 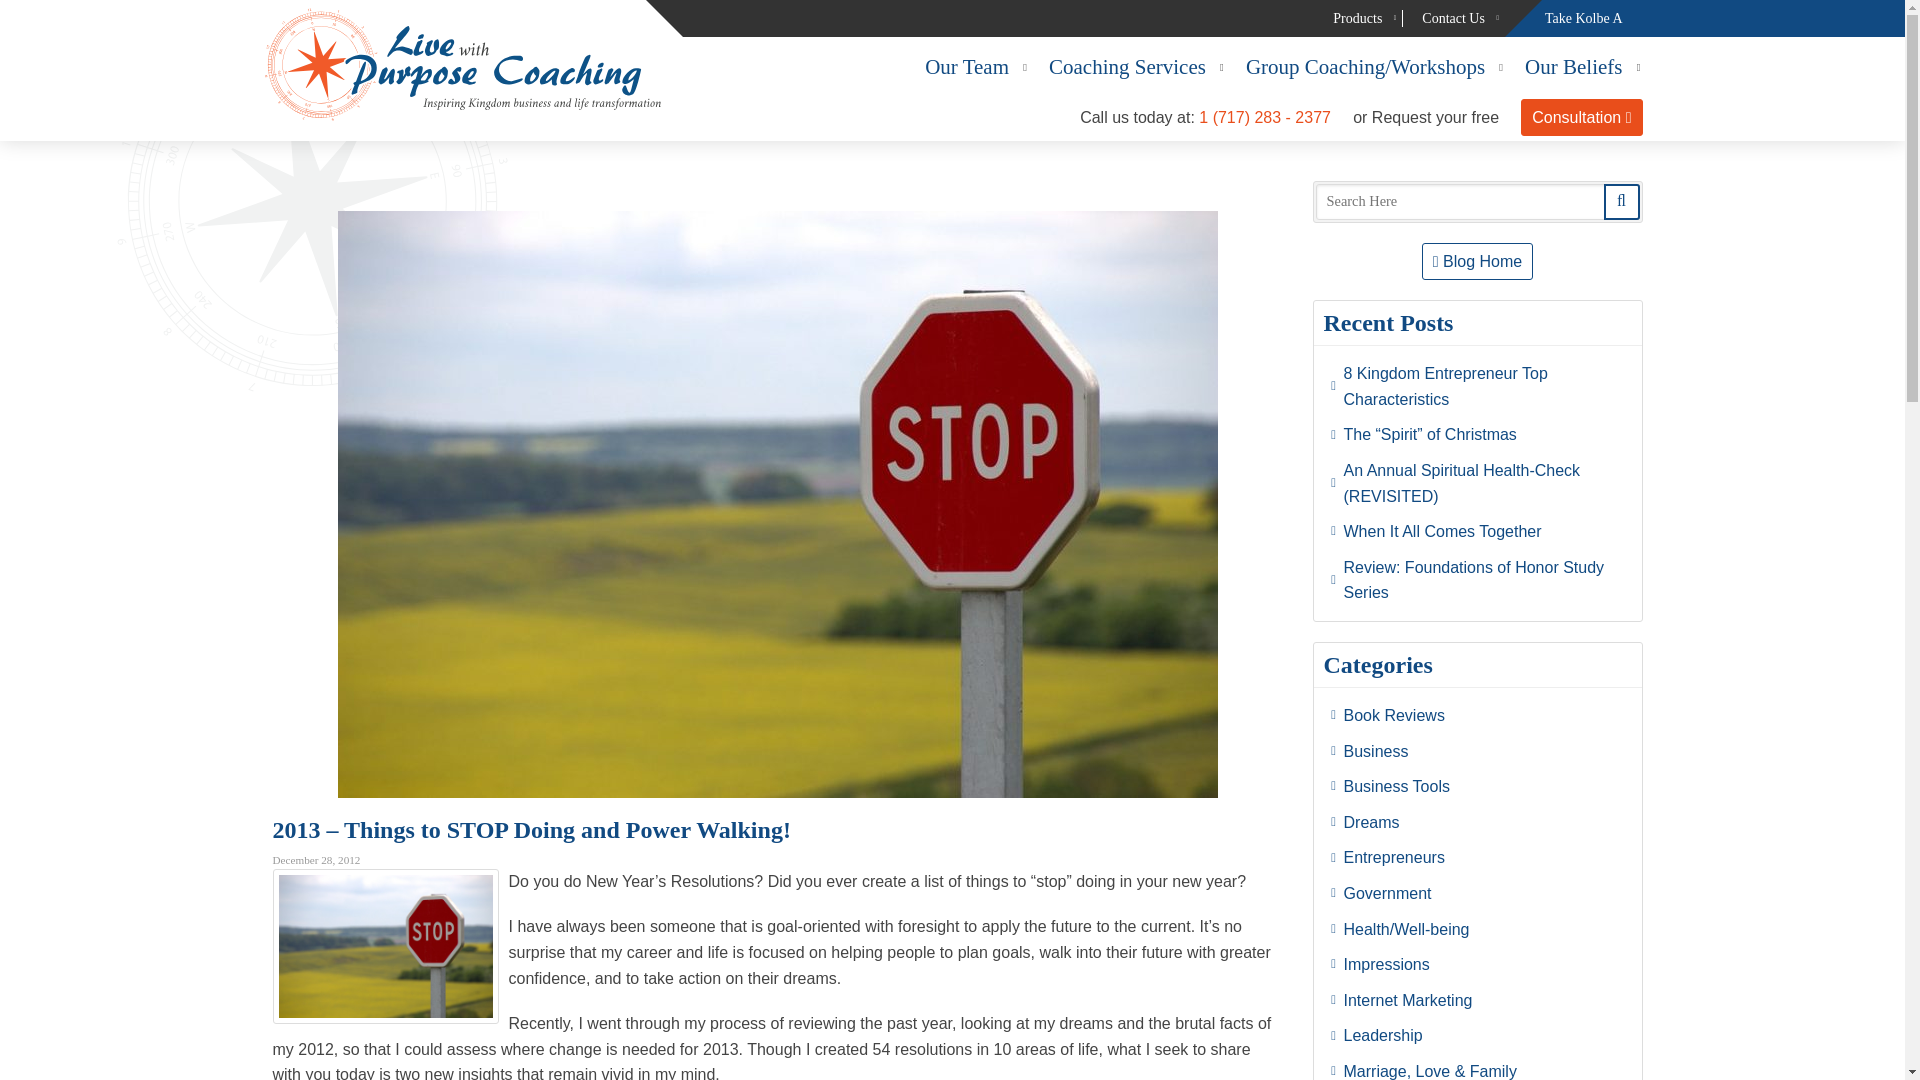 What do you see at coordinates (966, 68) in the screenshot?
I see `Our Team` at bounding box center [966, 68].